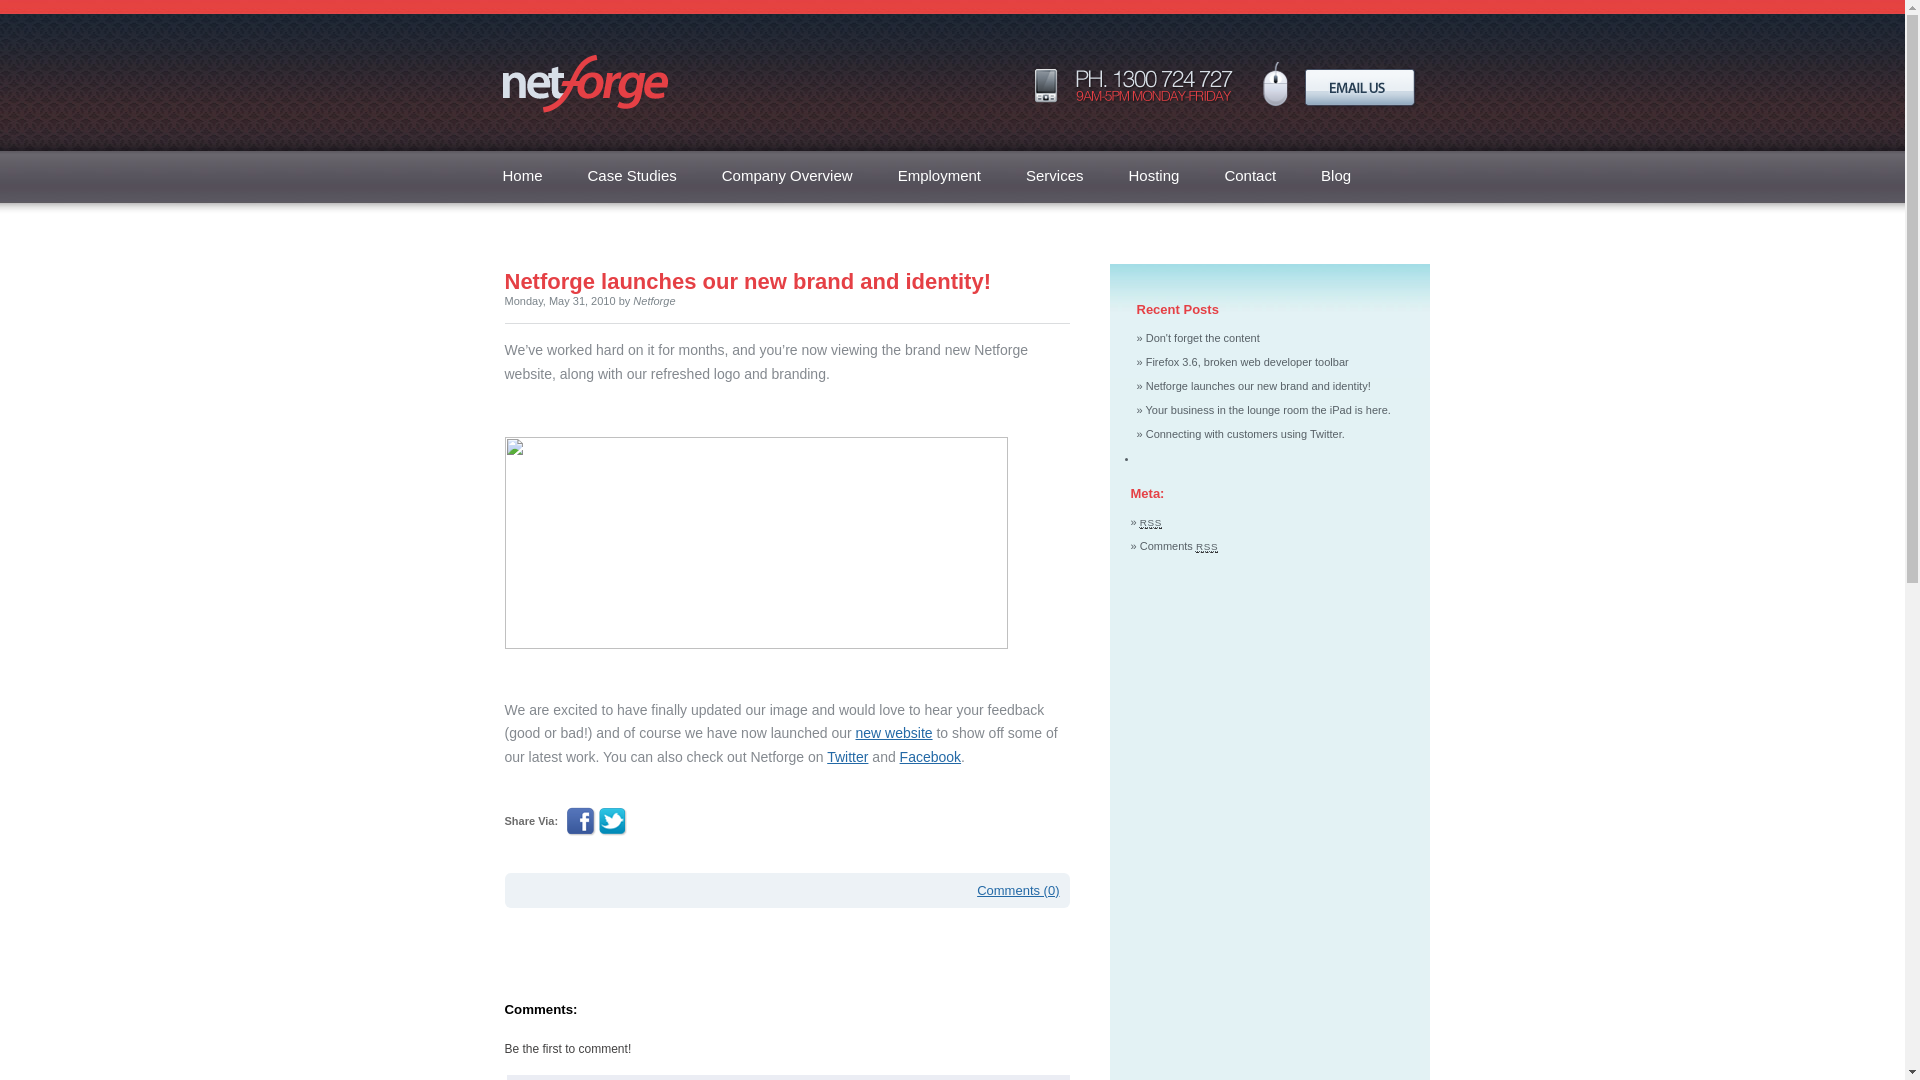 This screenshot has height=1080, width=1920. I want to click on Case Studies, so click(632, 176).